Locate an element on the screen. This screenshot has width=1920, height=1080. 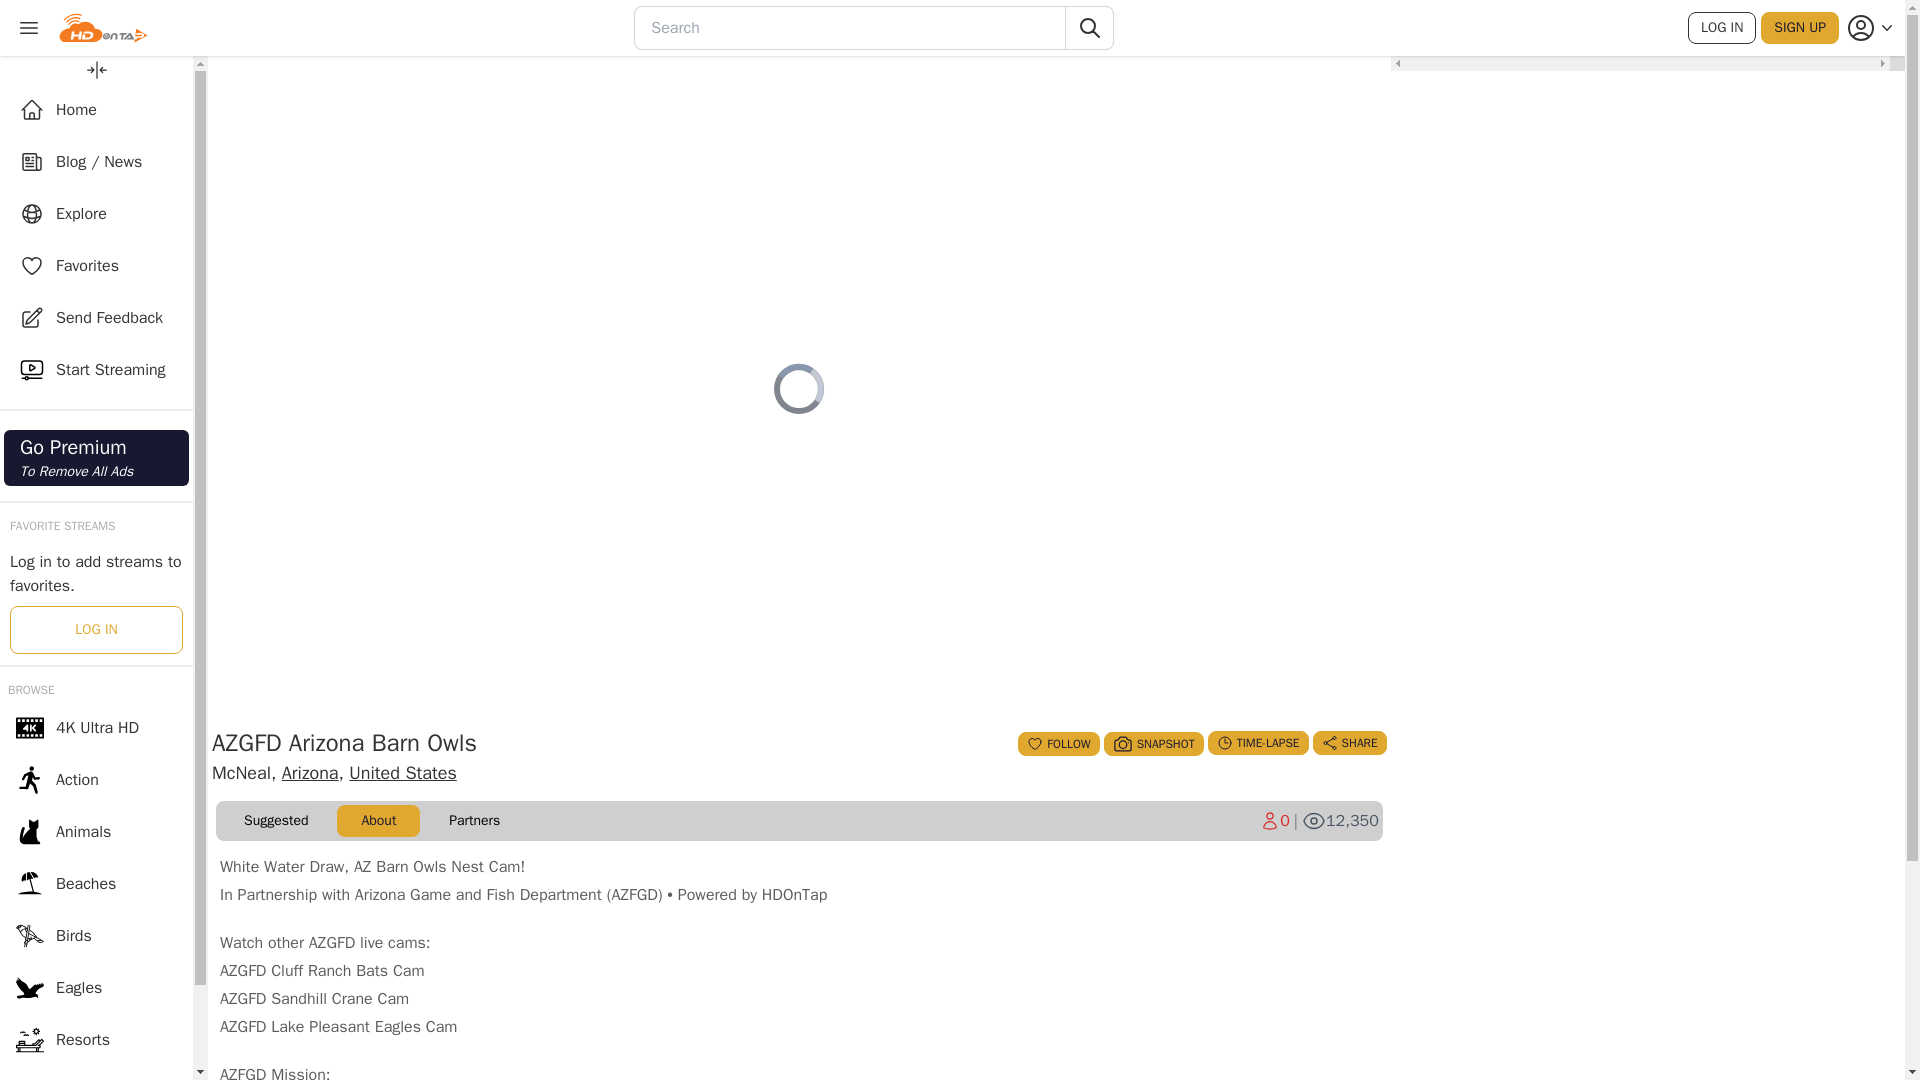
Total views is located at coordinates (1340, 820).